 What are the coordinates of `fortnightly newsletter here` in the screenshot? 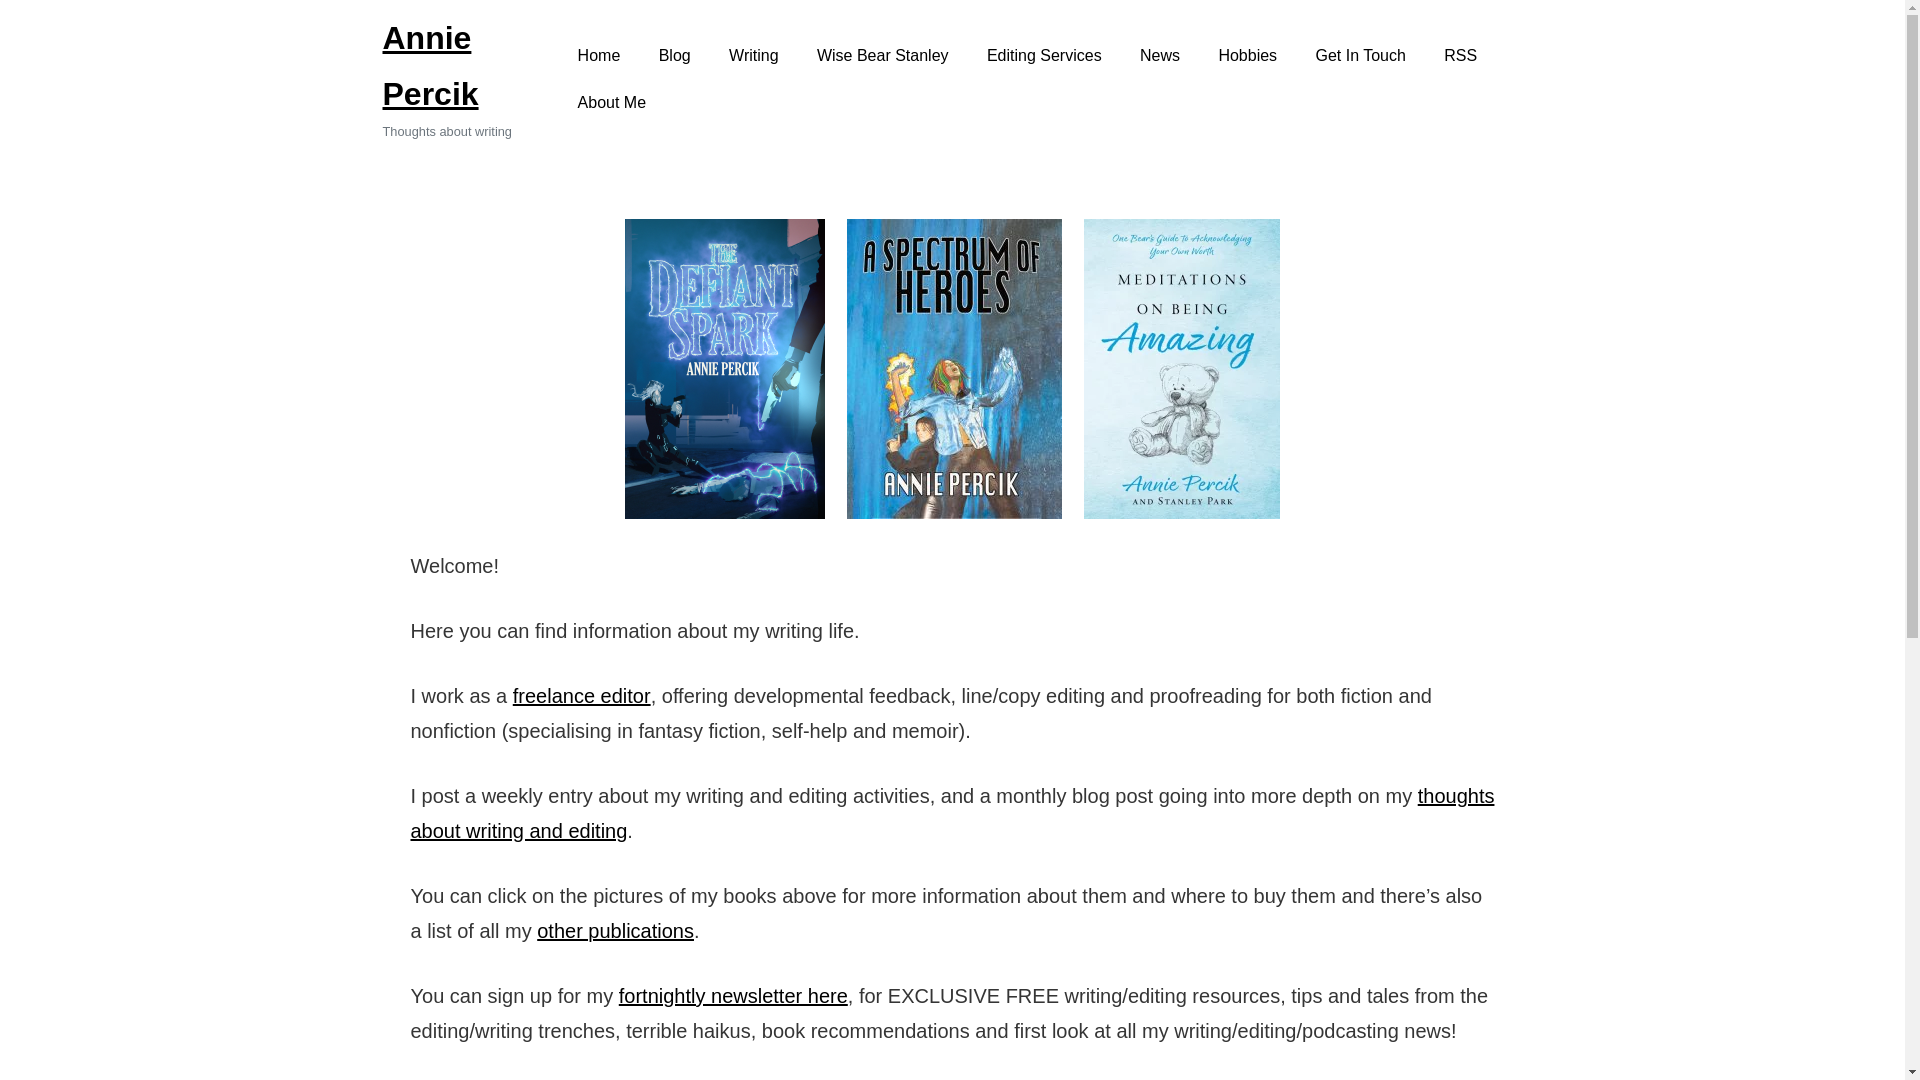 It's located at (733, 995).